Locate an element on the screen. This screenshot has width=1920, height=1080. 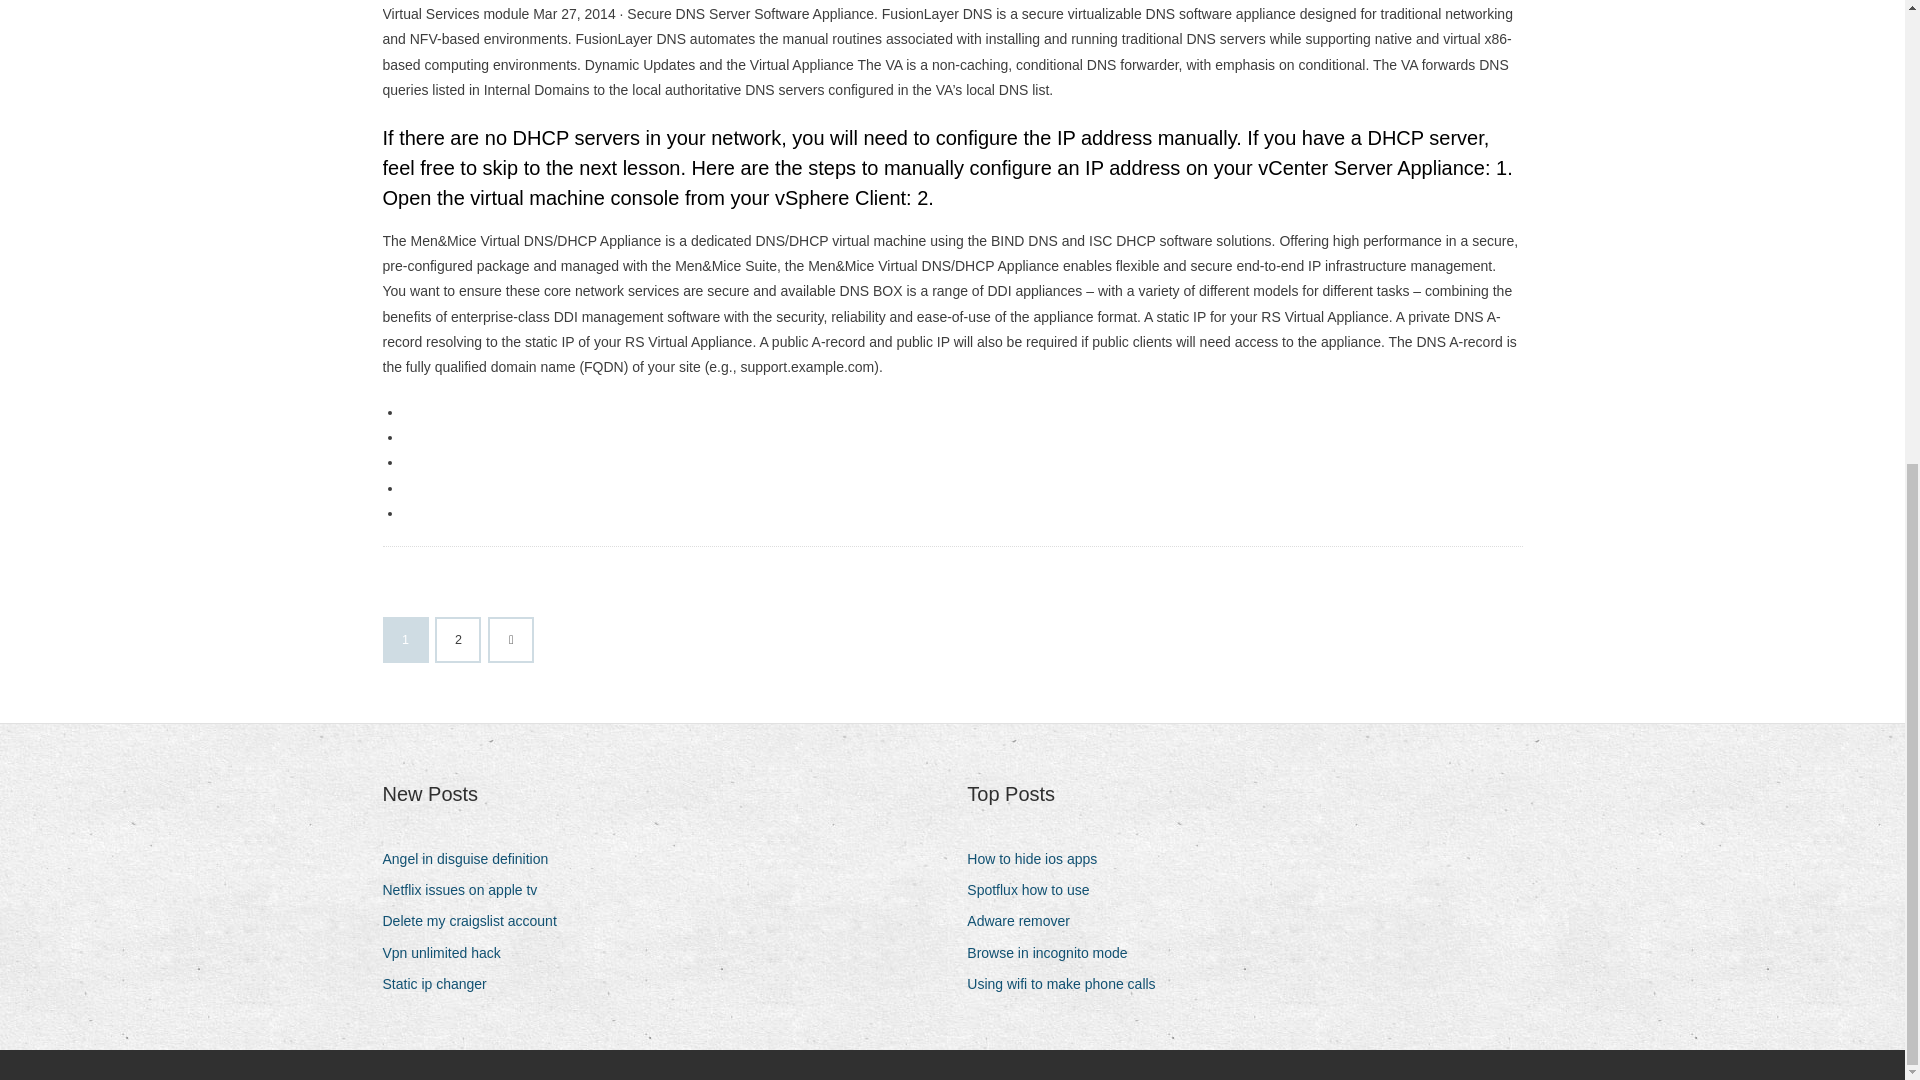
Delete my craigslist account is located at coordinates (476, 922).